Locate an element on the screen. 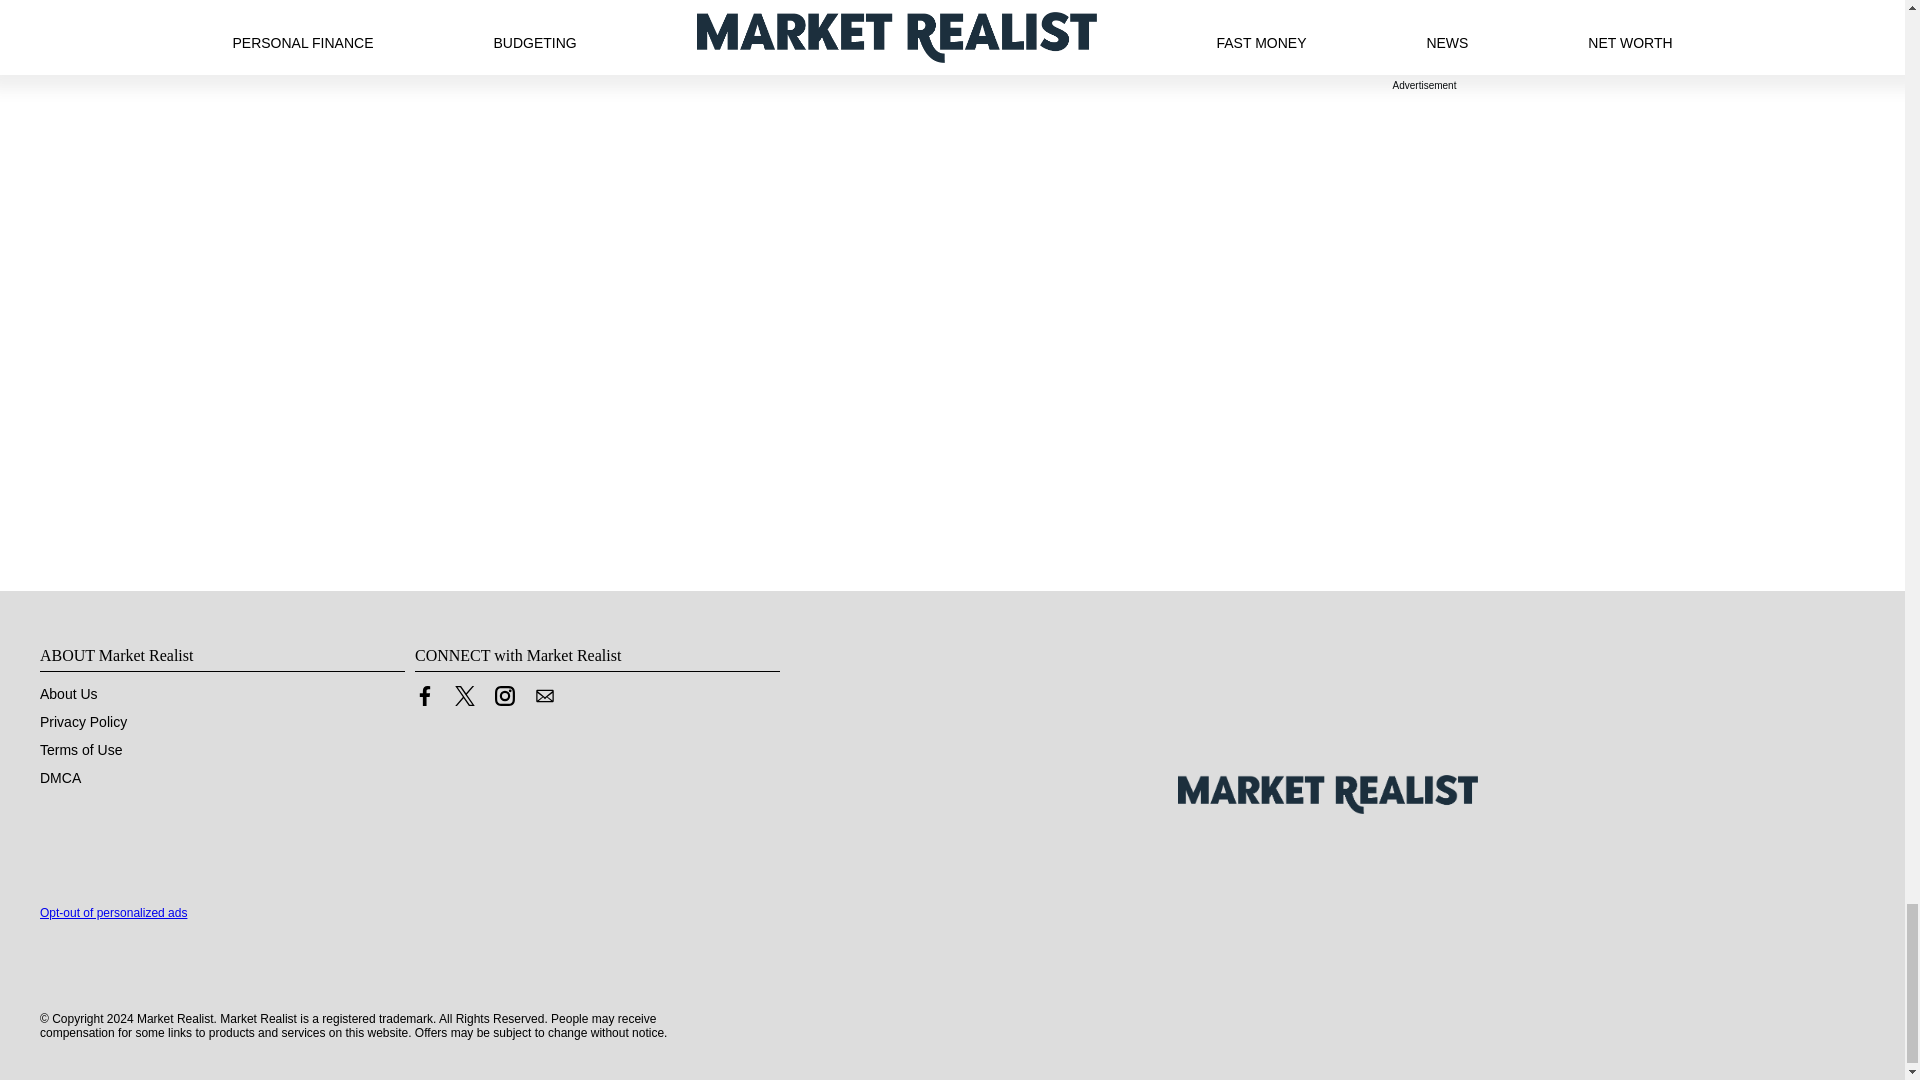  Contact us by Email is located at coordinates (544, 696).